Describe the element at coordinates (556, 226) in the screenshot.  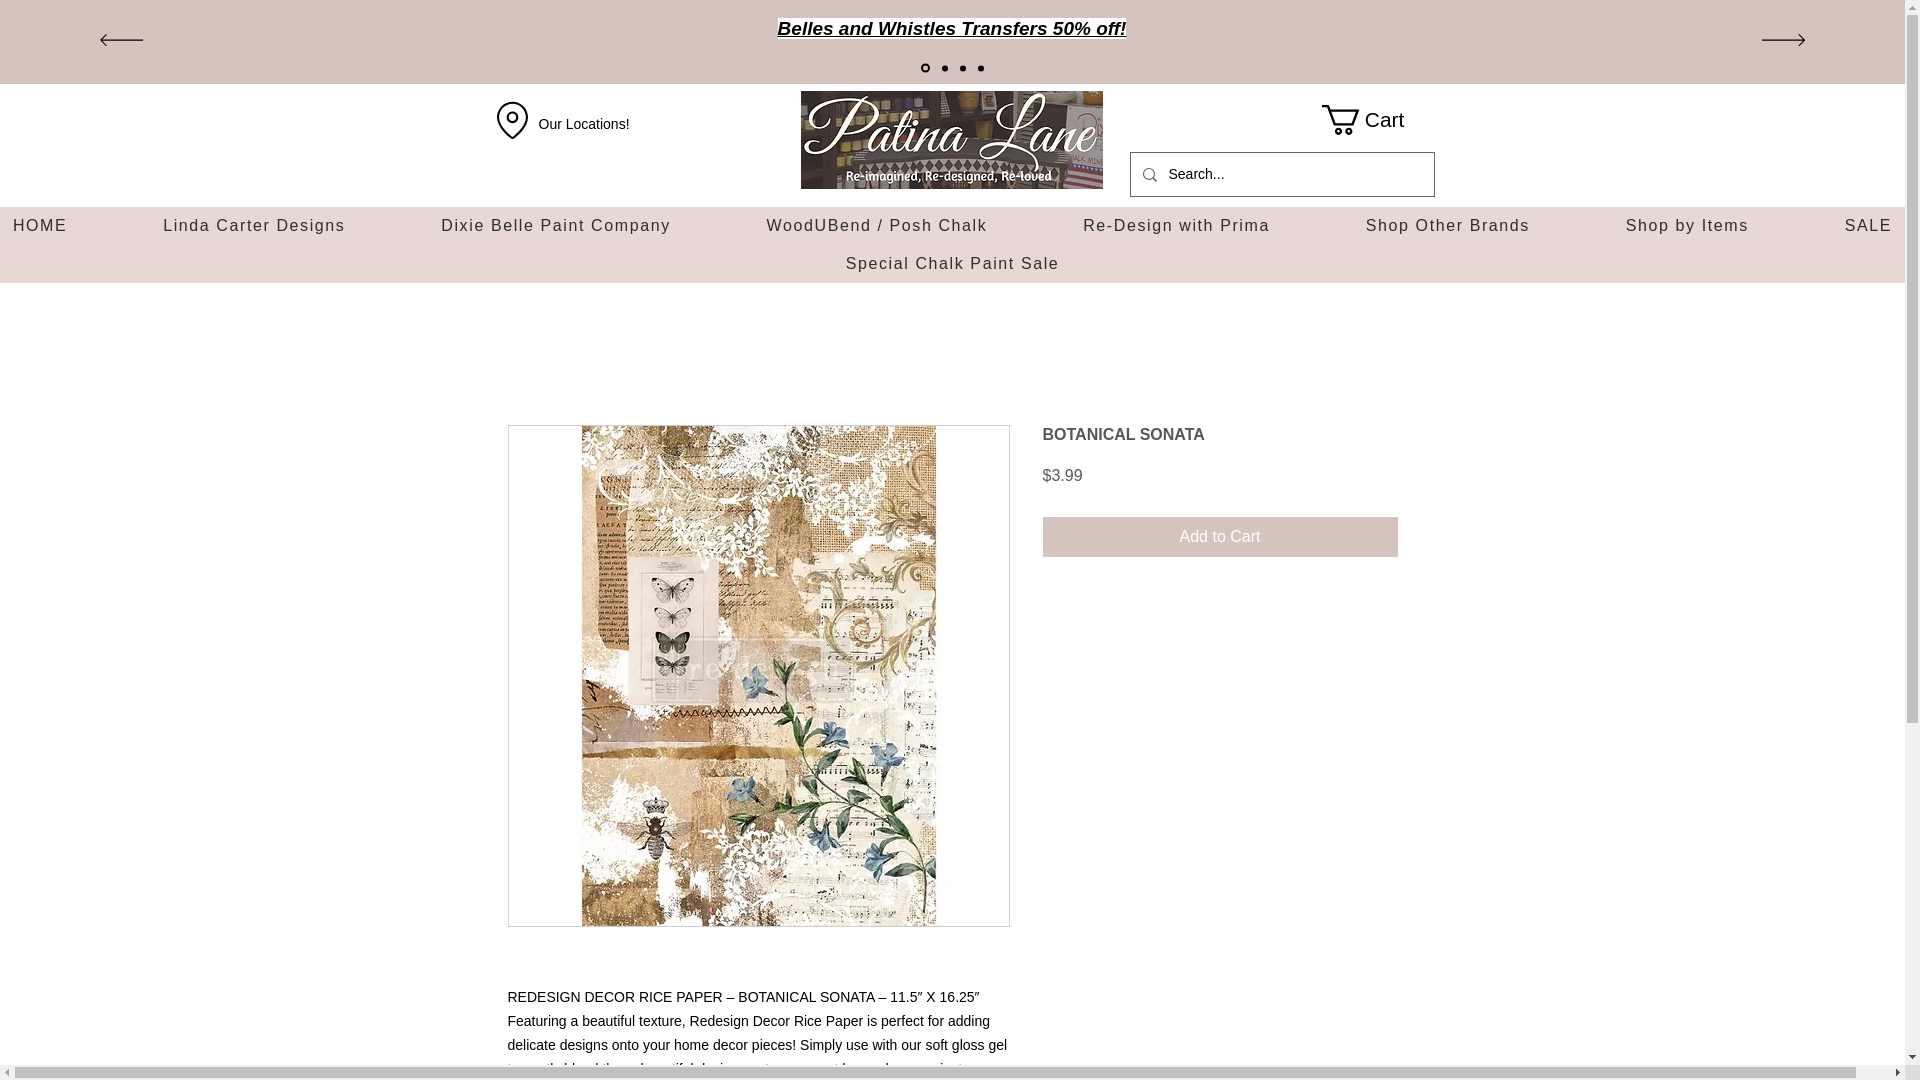
I see `Dixie Belle Paint Company` at that location.